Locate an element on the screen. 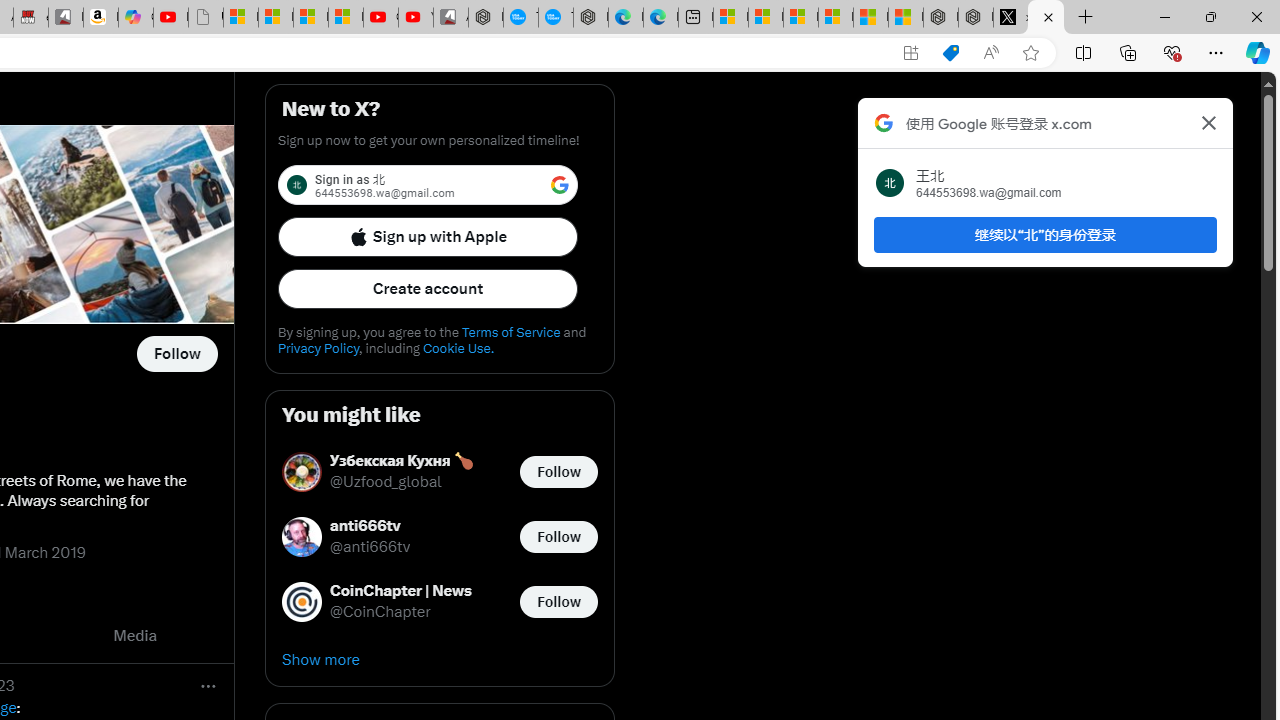 The width and height of the screenshot is (1280, 720). @CoinChapter is located at coordinates (380, 612).